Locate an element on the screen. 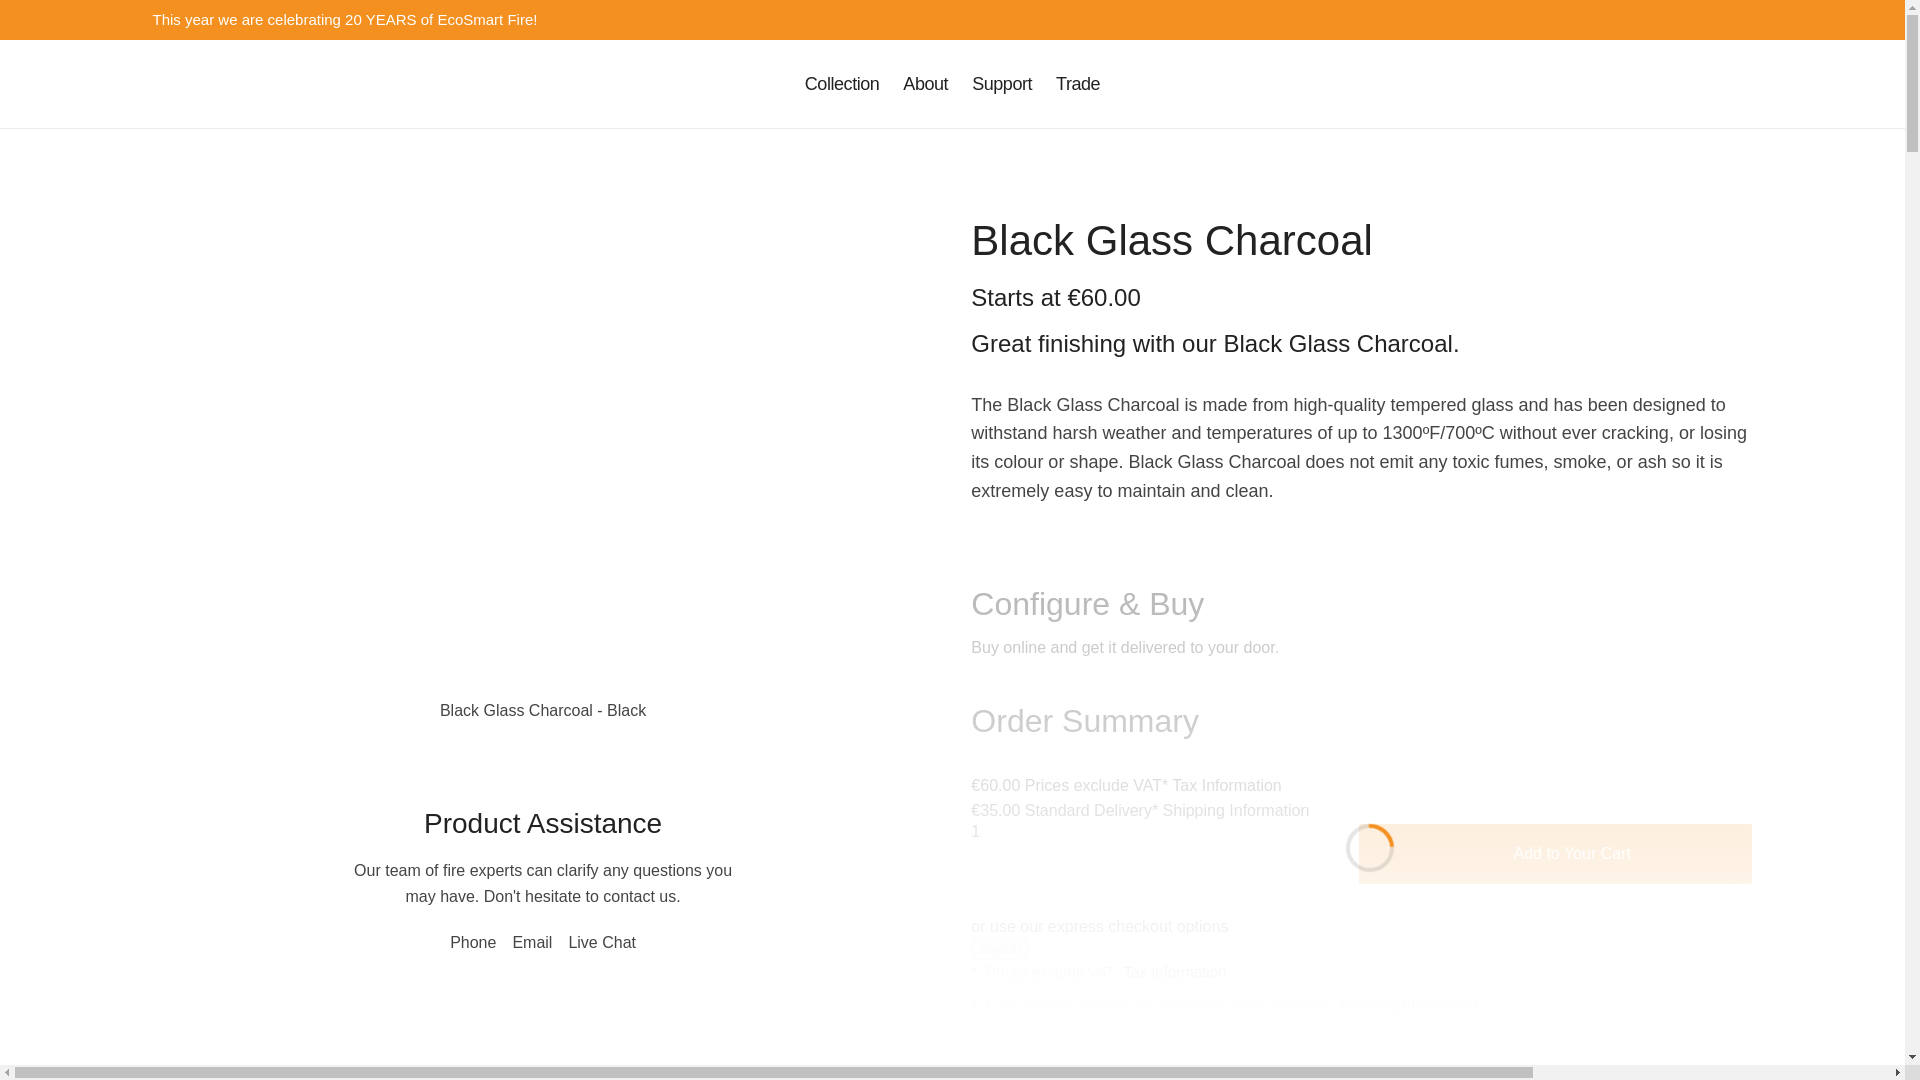 The height and width of the screenshot is (1080, 1920). Search is located at coordinates (1660, 84).